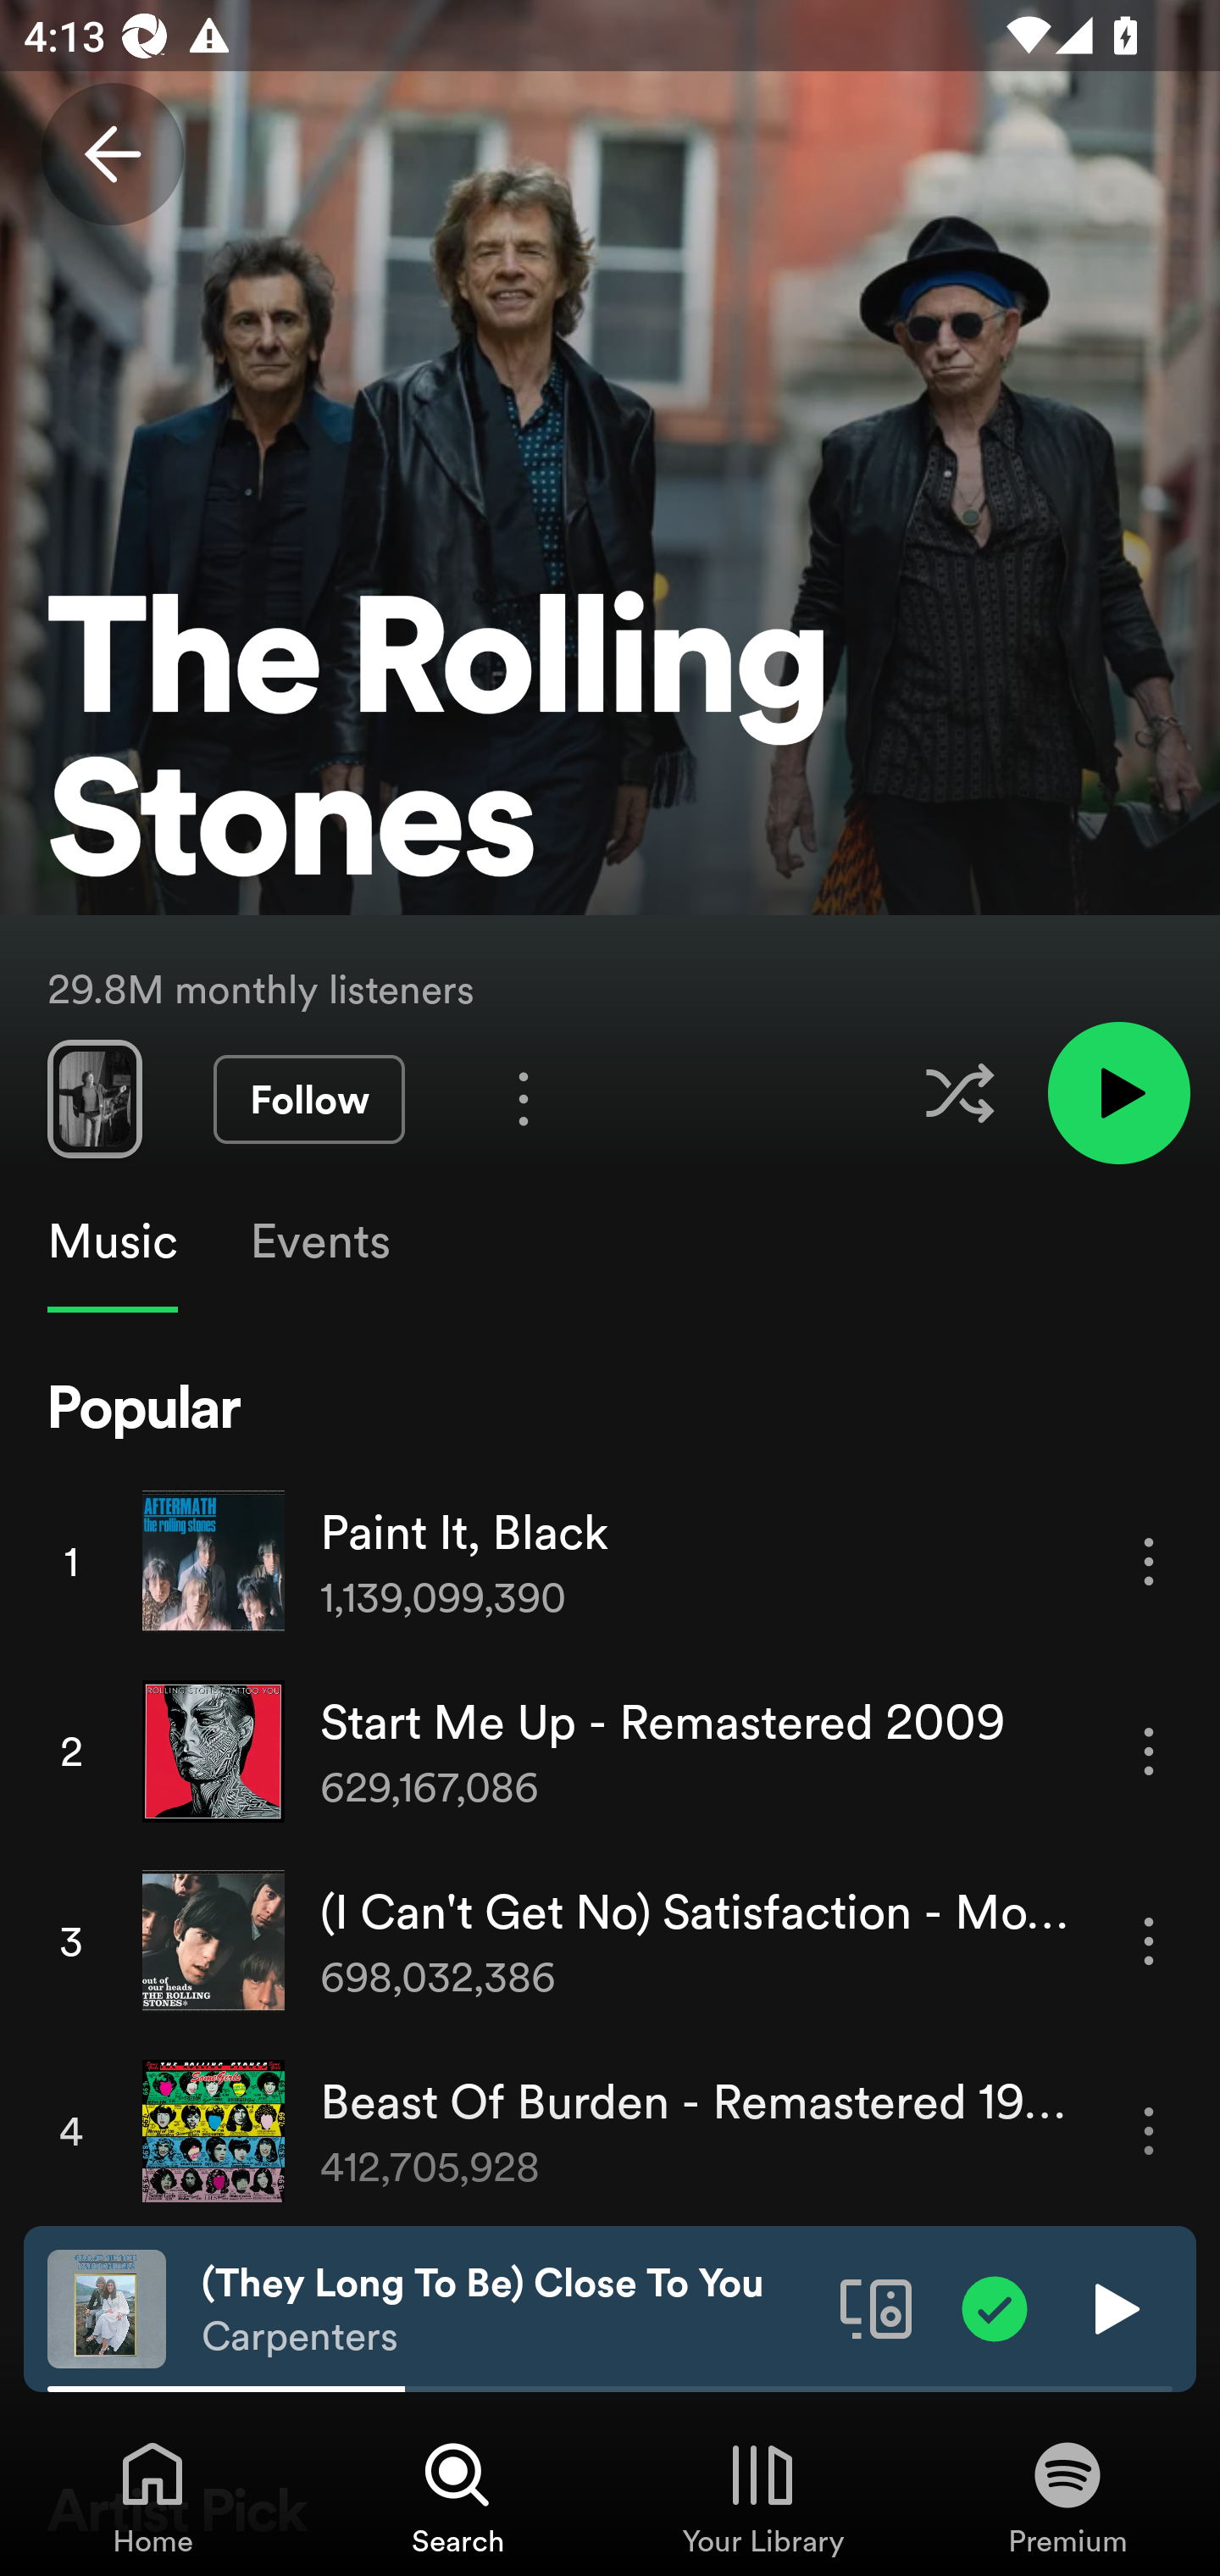 This screenshot has width=1220, height=2576. Describe the element at coordinates (112, 154) in the screenshot. I see `Back` at that location.